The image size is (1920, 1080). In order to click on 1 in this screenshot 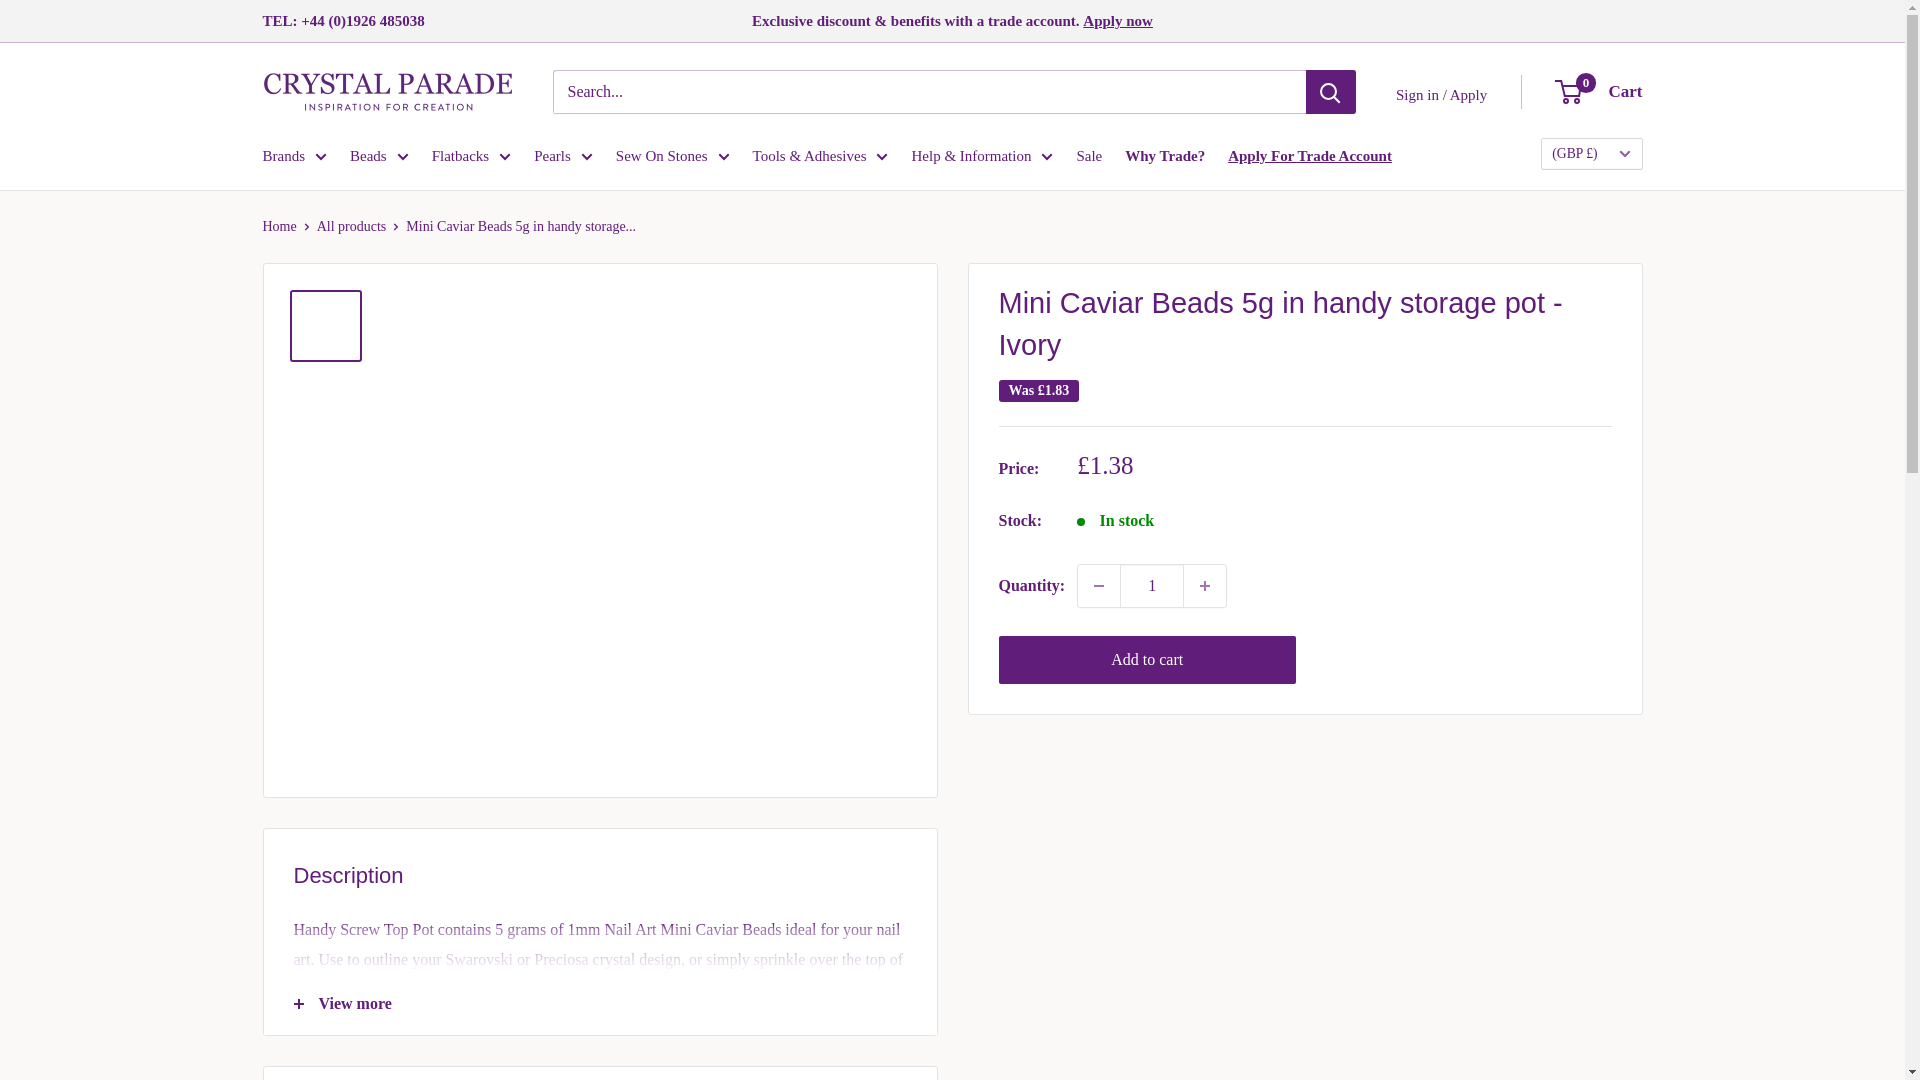, I will do `click(1152, 585)`.